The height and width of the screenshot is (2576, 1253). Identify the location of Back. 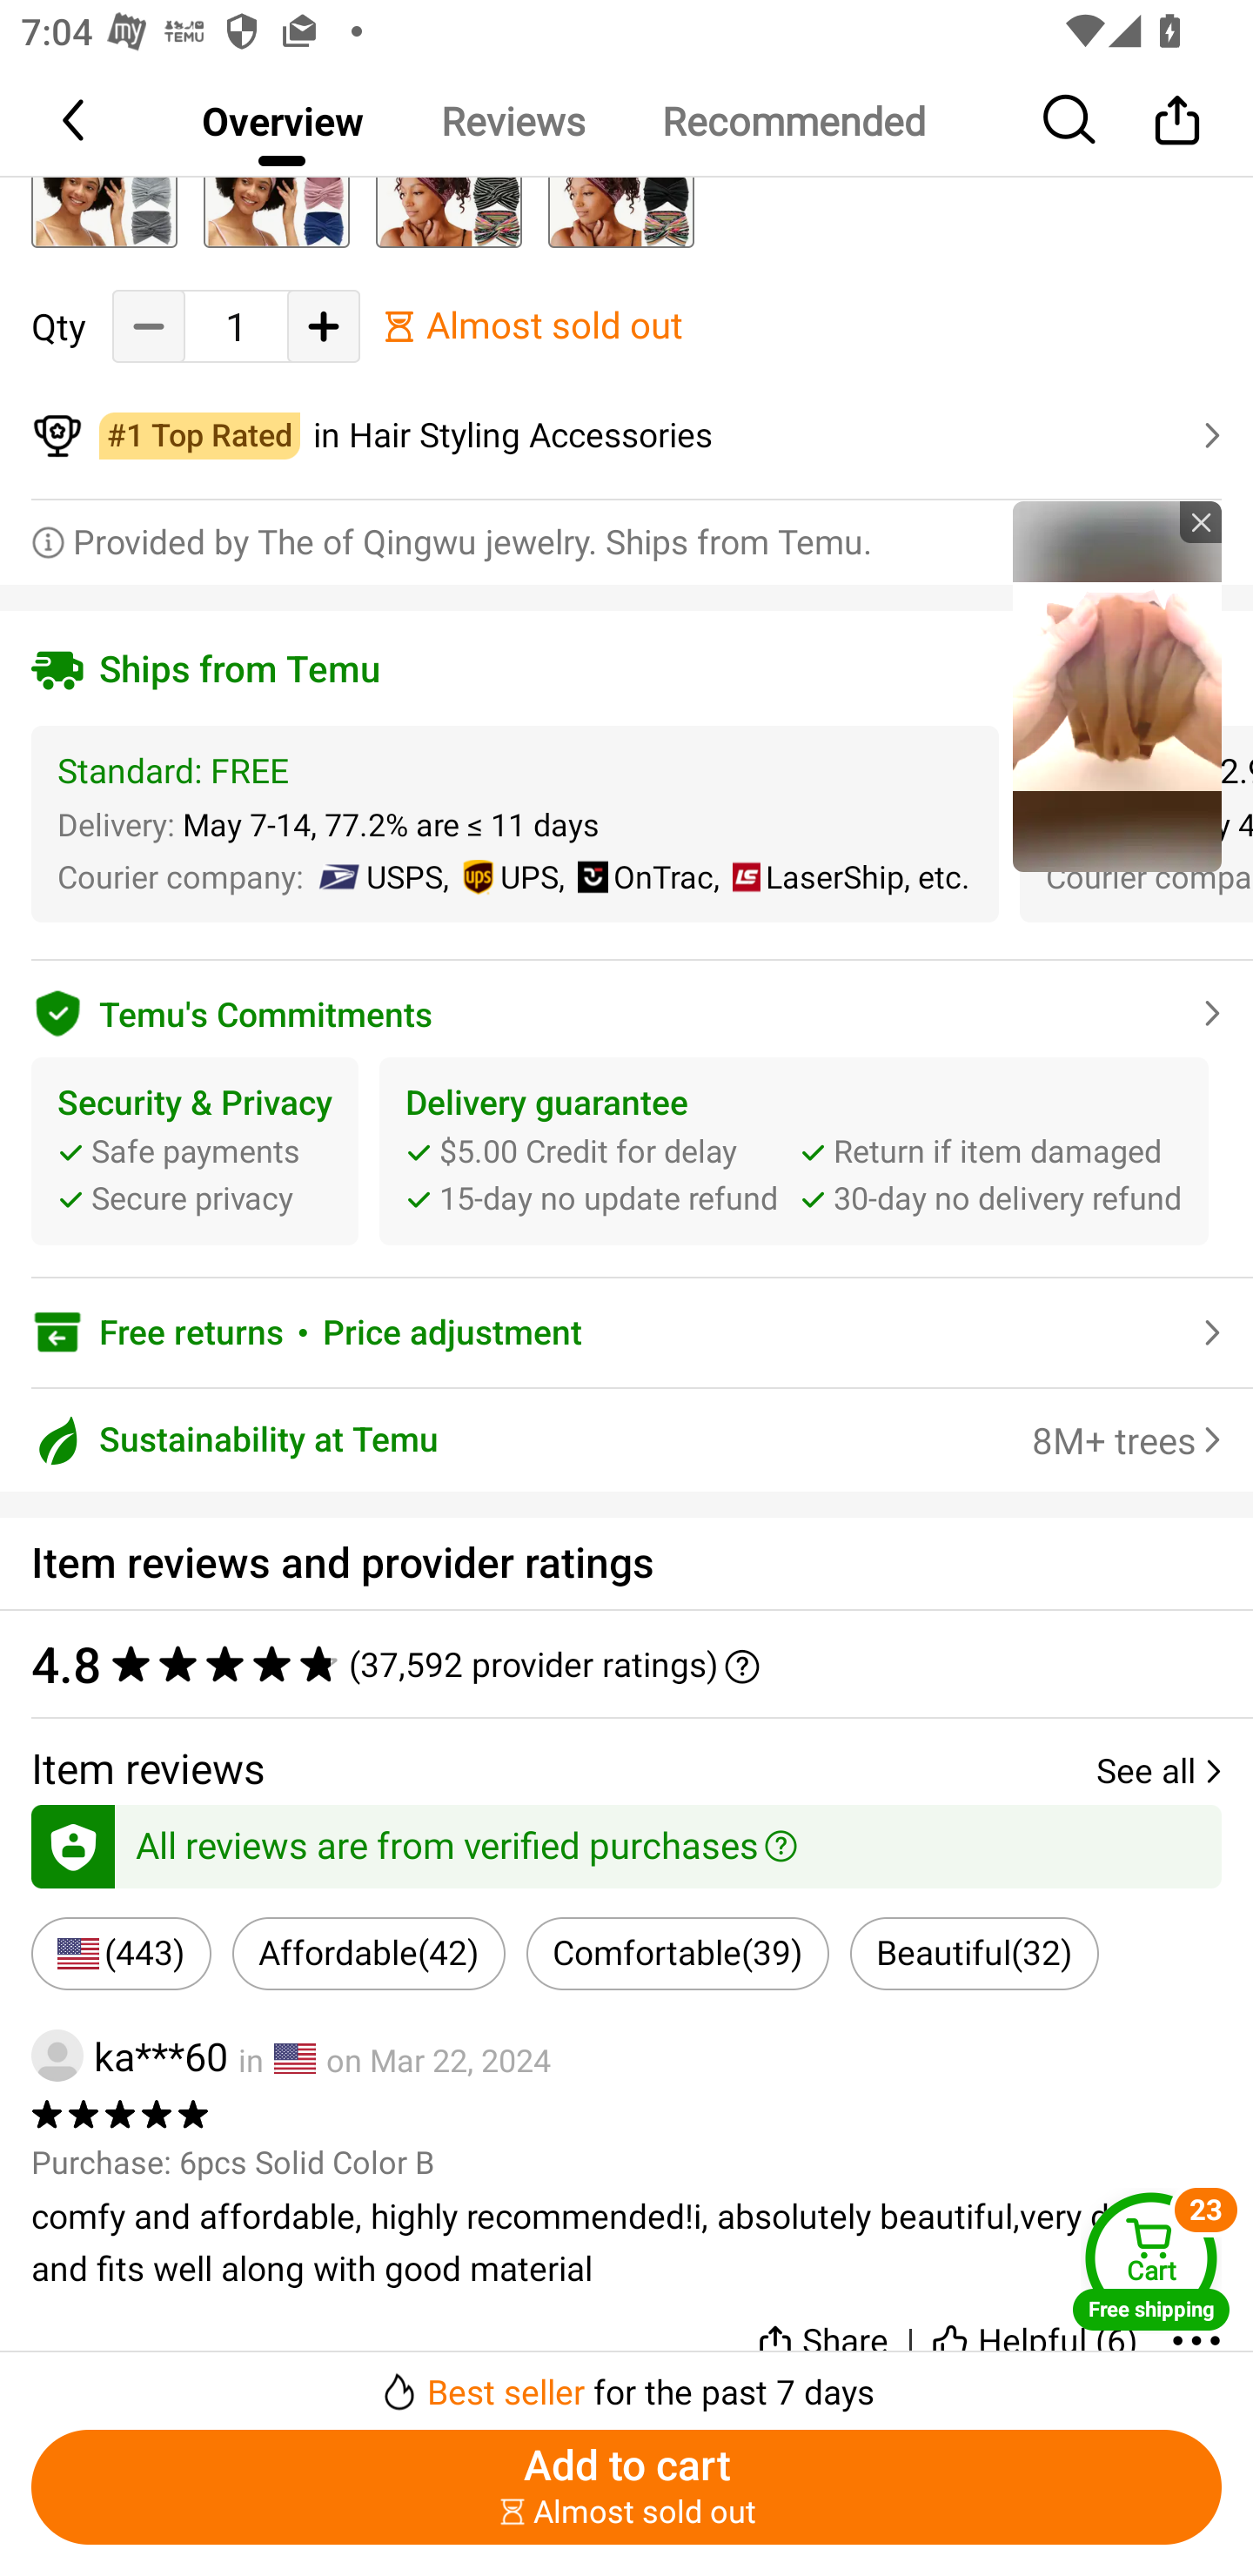
(76, 119).